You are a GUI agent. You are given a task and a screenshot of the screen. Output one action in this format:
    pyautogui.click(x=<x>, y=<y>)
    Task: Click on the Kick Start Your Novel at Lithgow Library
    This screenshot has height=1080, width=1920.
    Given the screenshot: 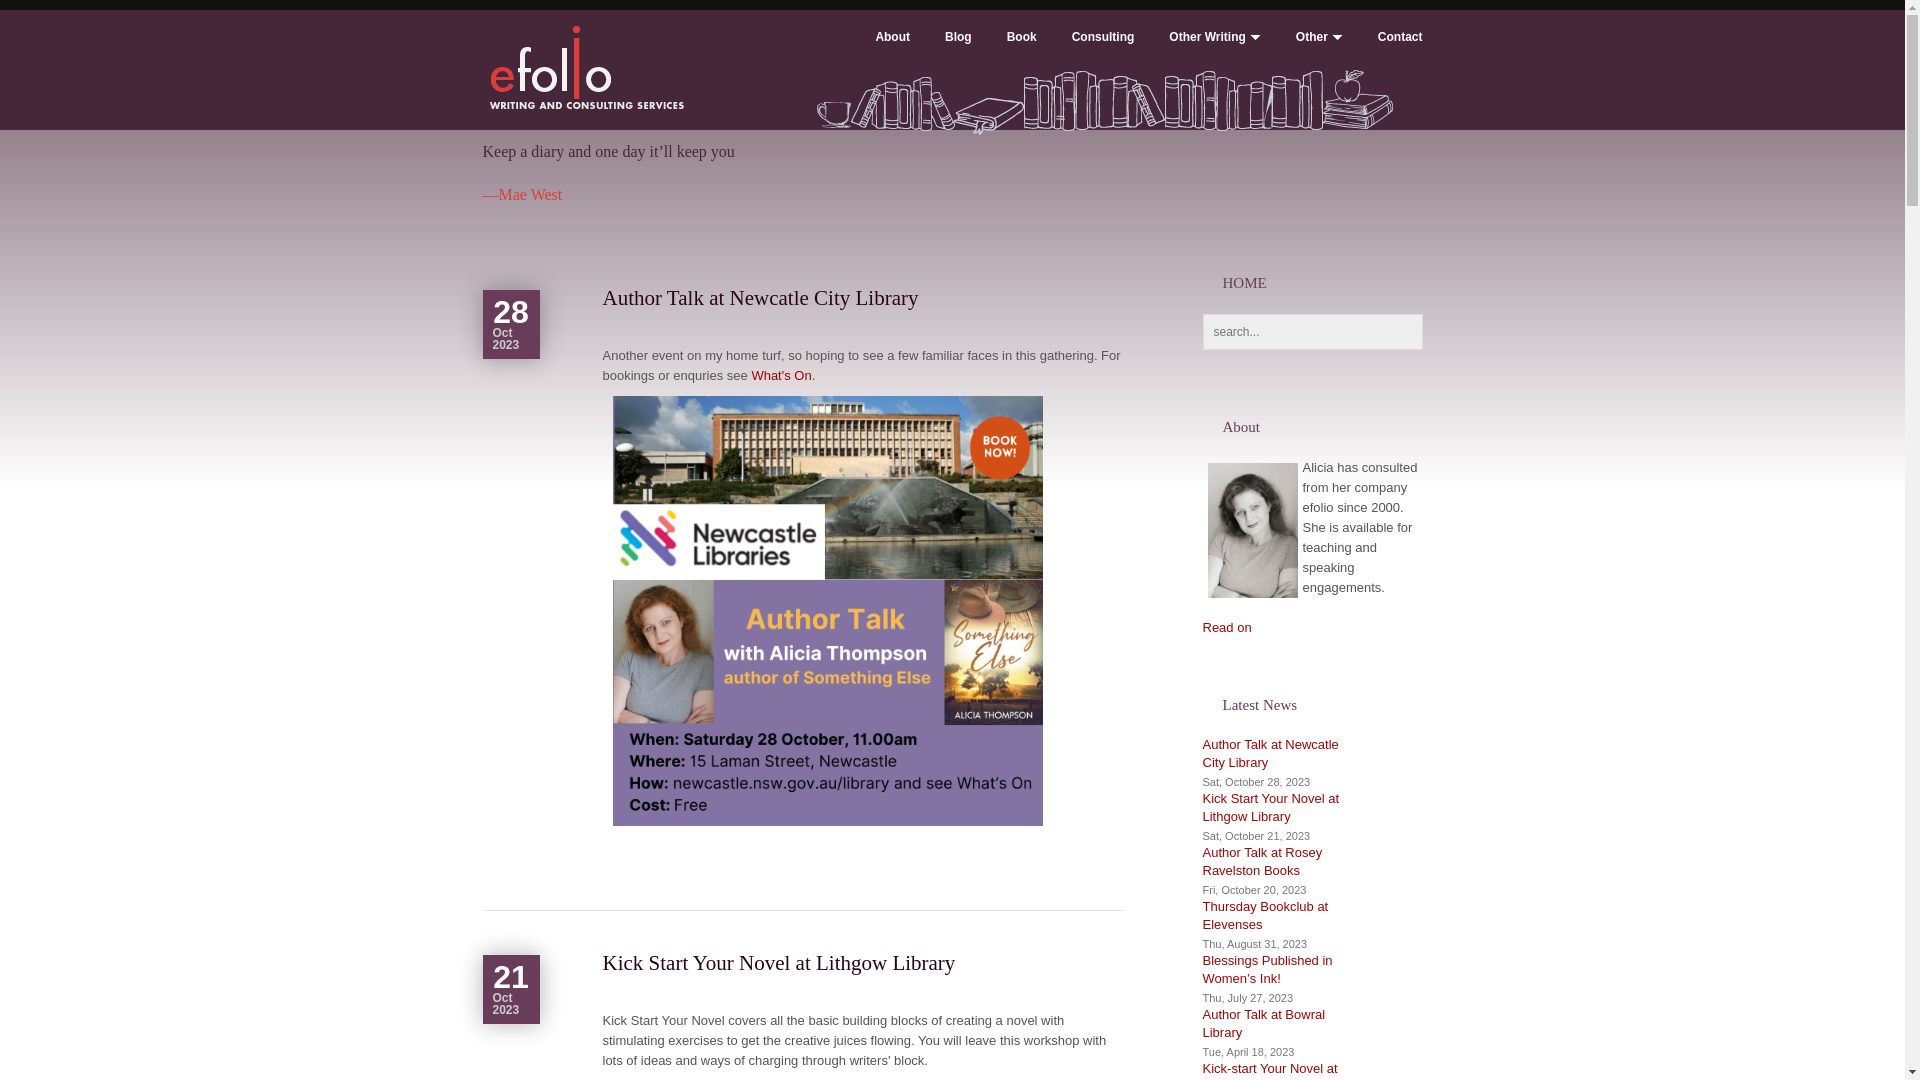 What is the action you would take?
    pyautogui.click(x=1270, y=808)
    